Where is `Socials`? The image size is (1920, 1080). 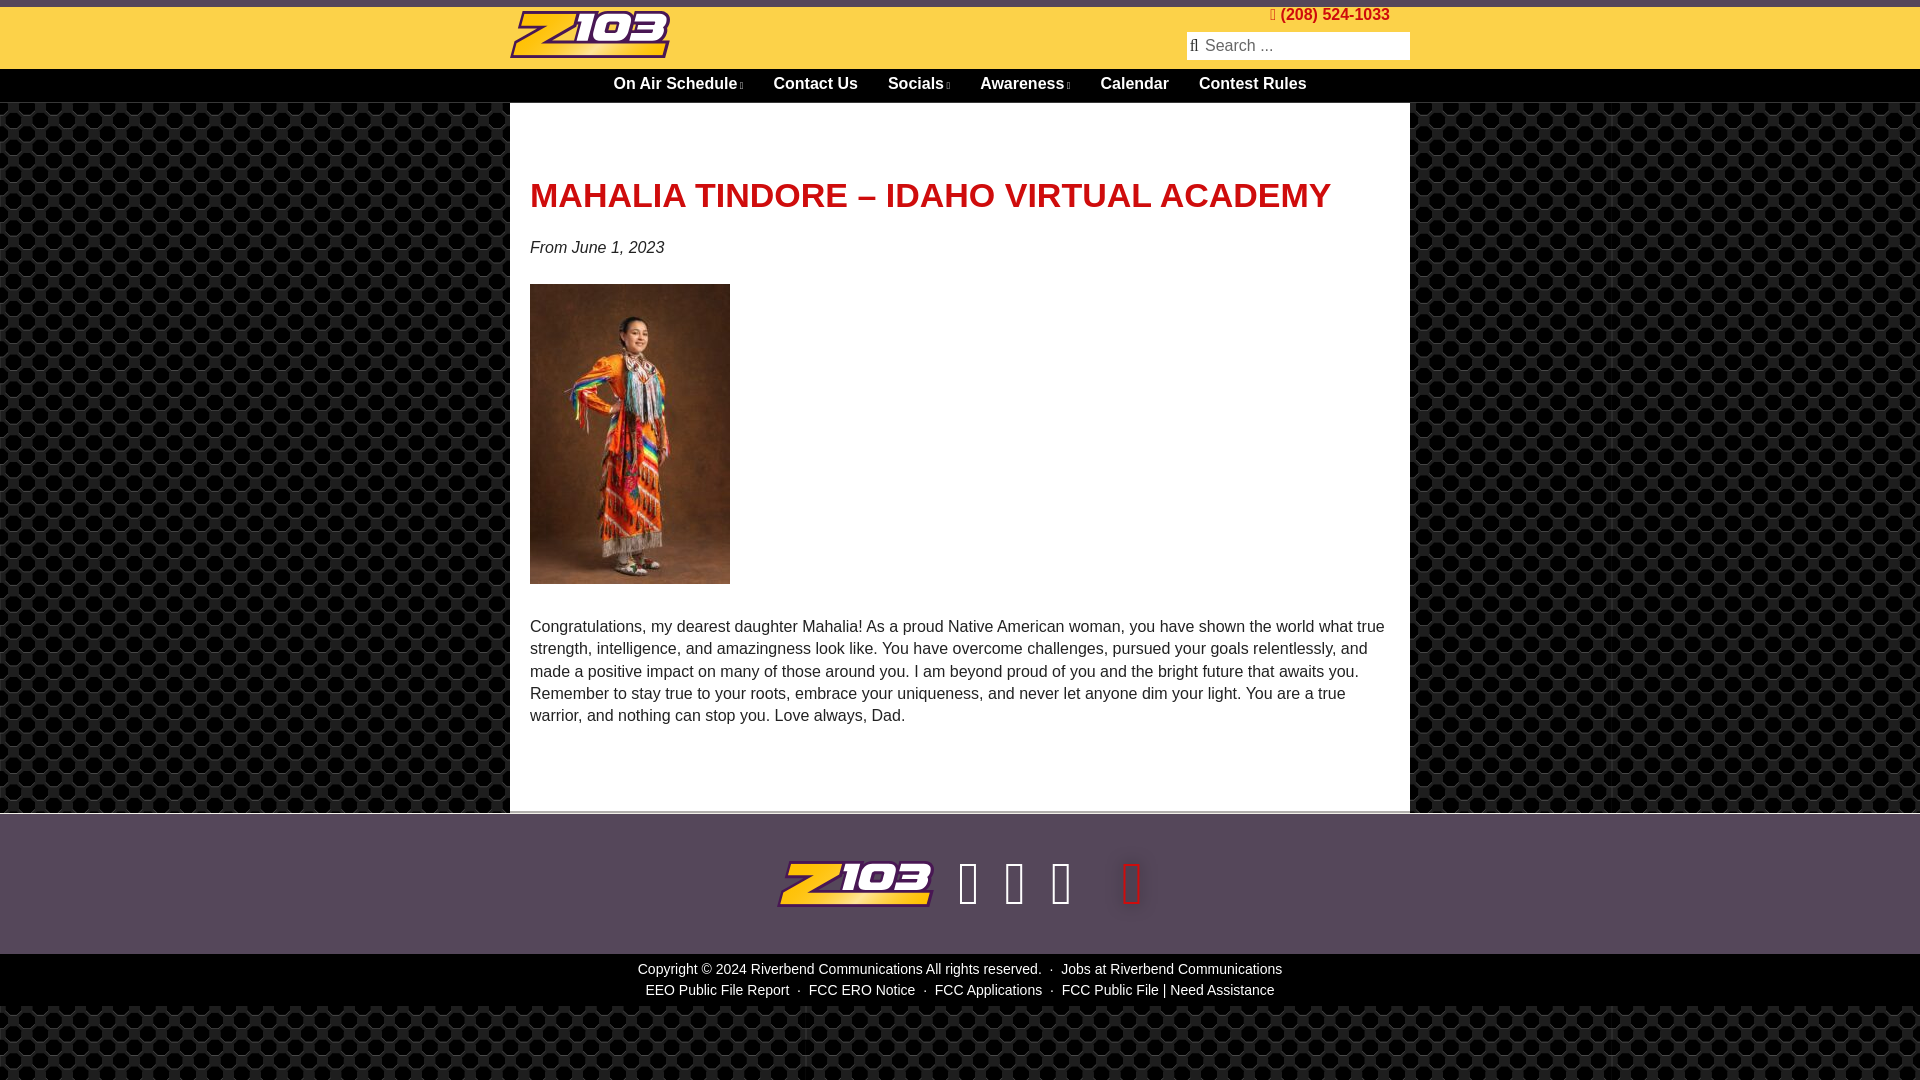 Socials is located at coordinates (919, 84).